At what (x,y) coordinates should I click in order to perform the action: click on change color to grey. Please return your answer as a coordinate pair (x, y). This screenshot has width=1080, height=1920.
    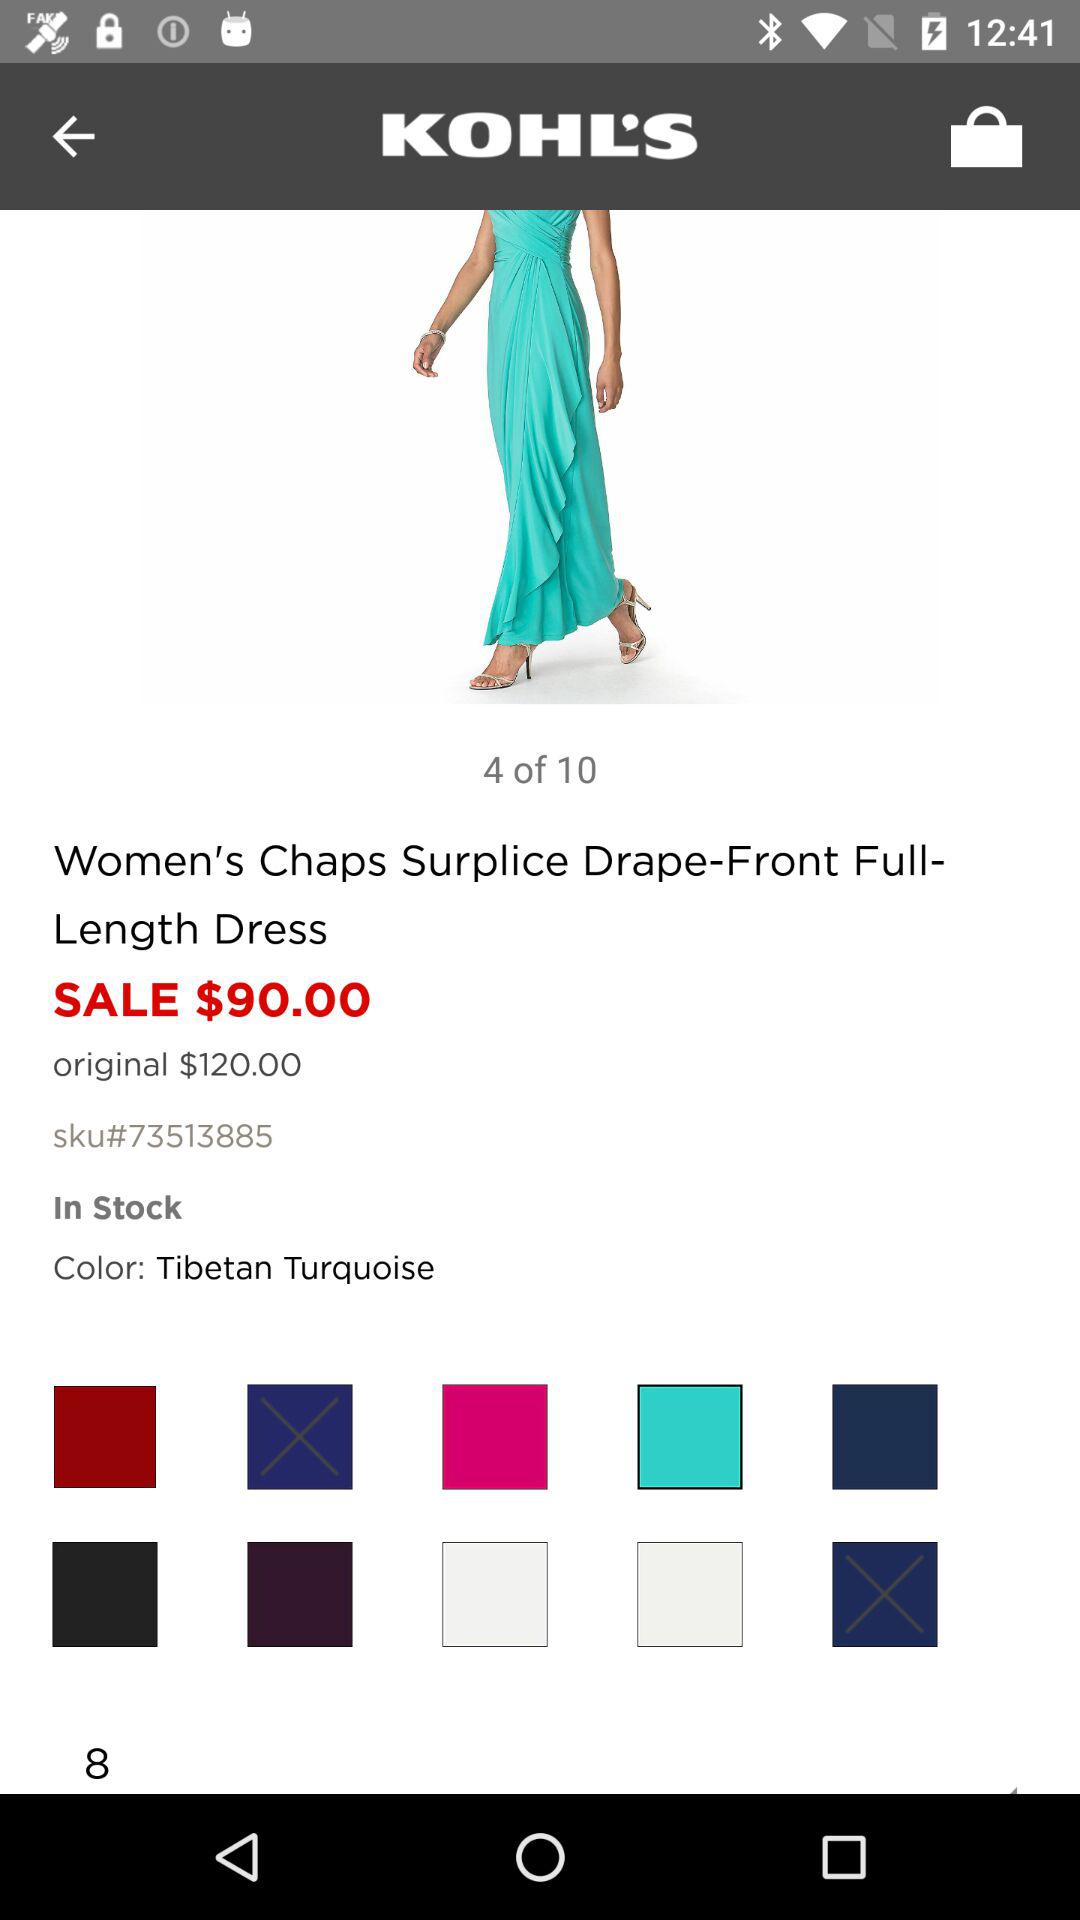
    Looking at the image, I should click on (494, 1594).